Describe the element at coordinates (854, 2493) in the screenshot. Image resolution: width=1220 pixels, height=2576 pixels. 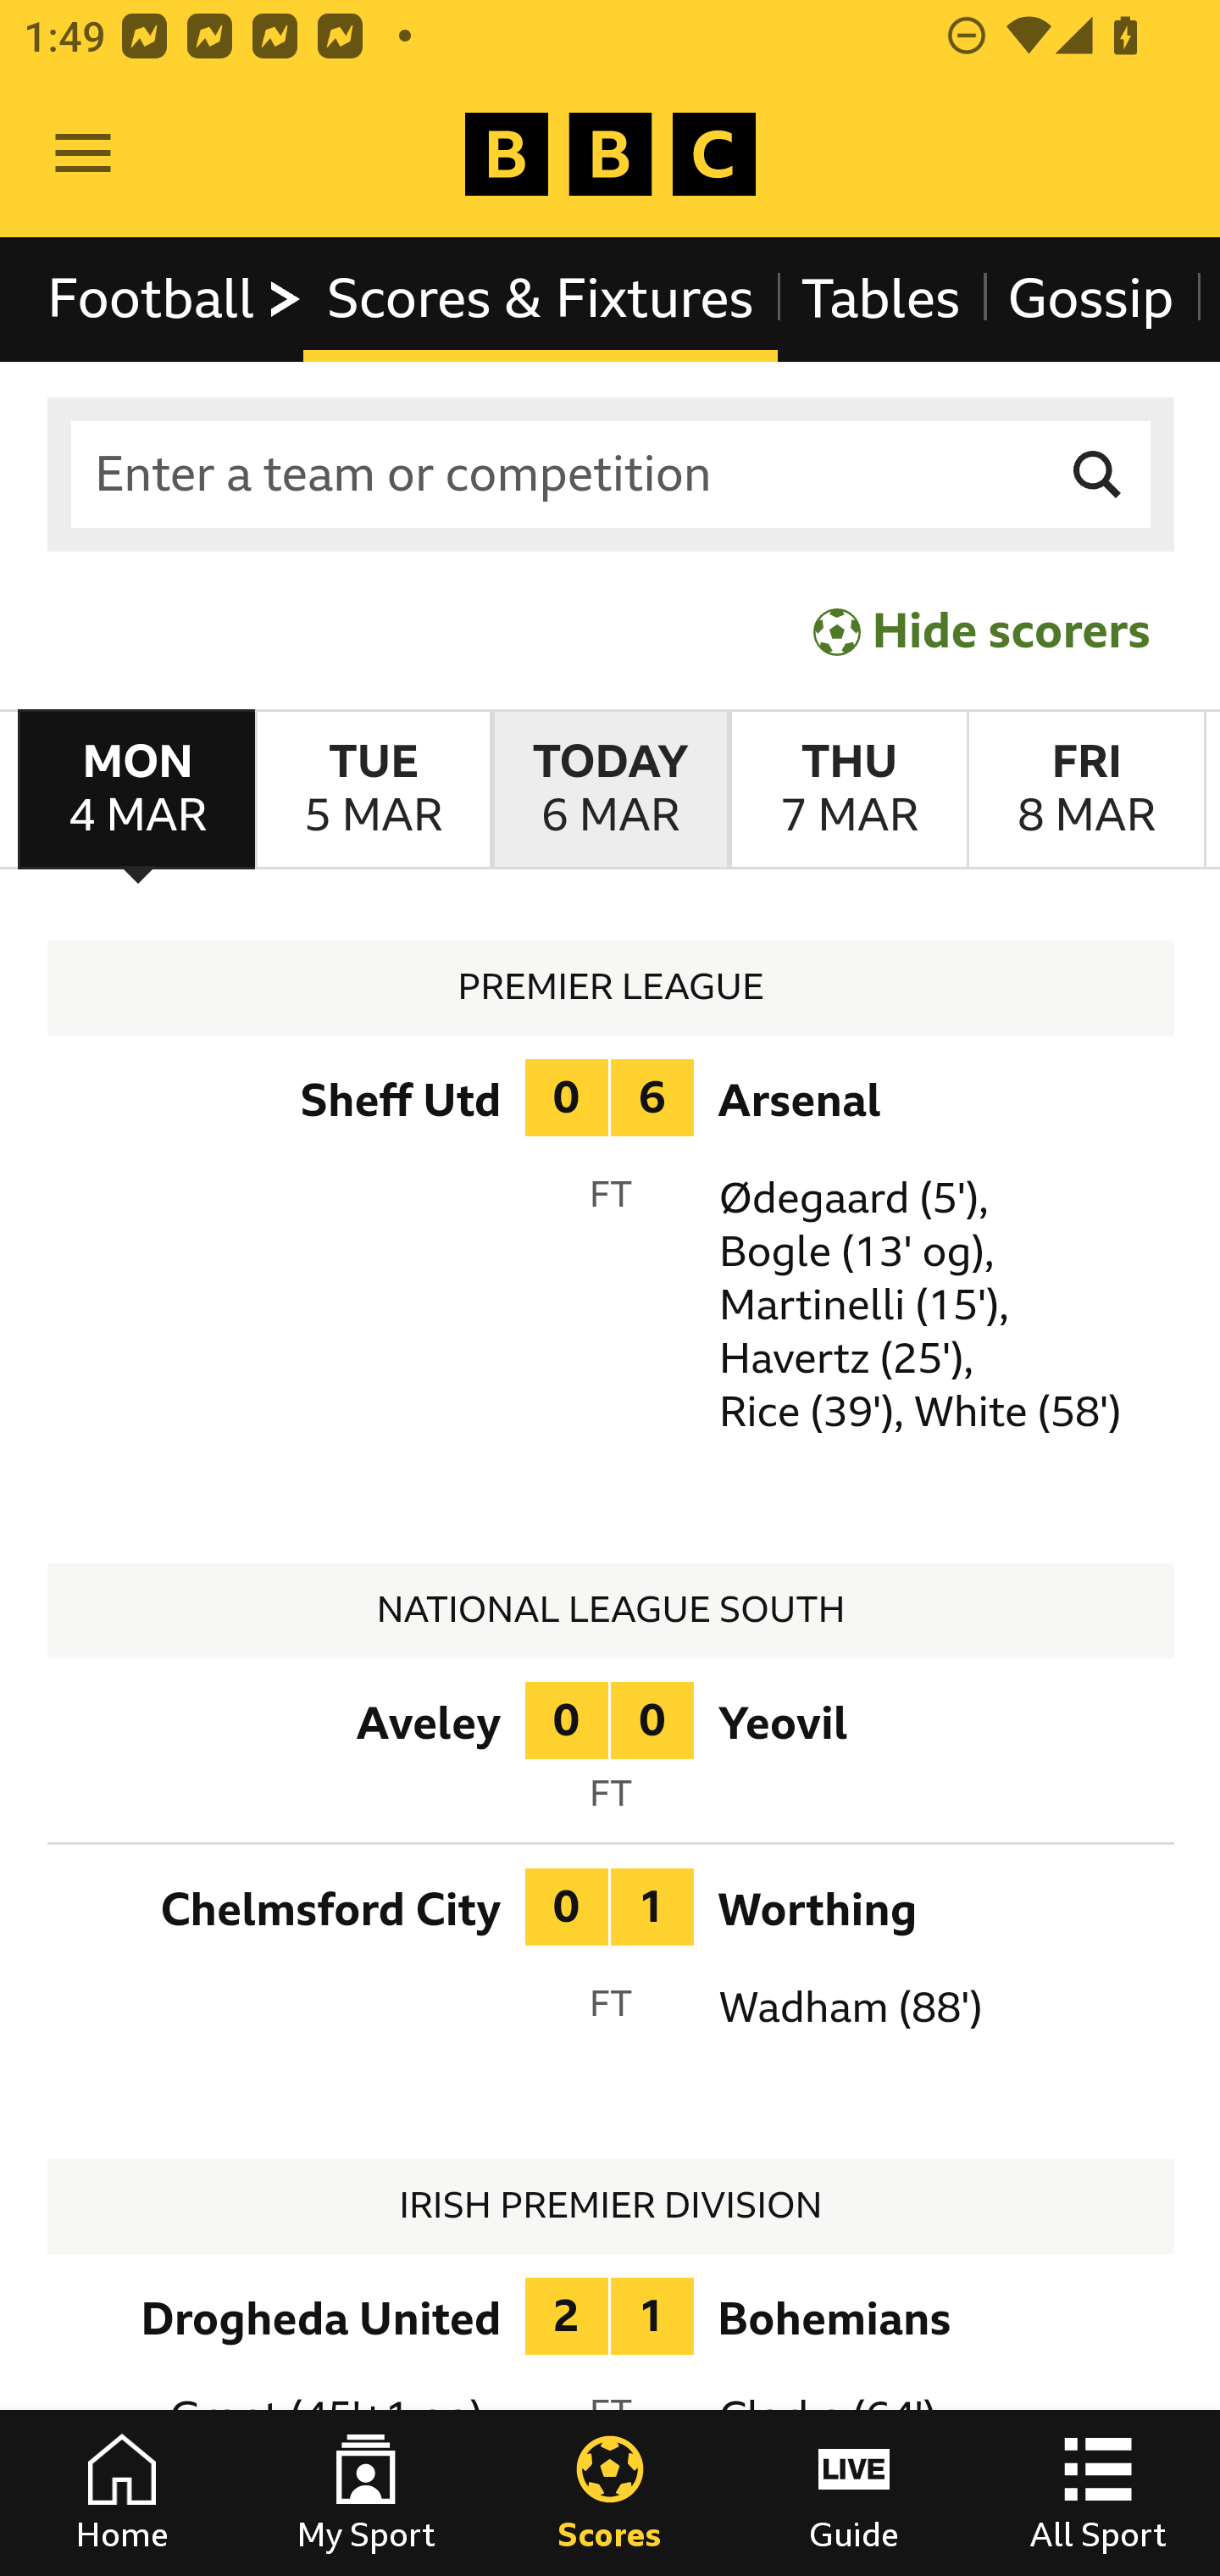
I see `Guide` at that location.